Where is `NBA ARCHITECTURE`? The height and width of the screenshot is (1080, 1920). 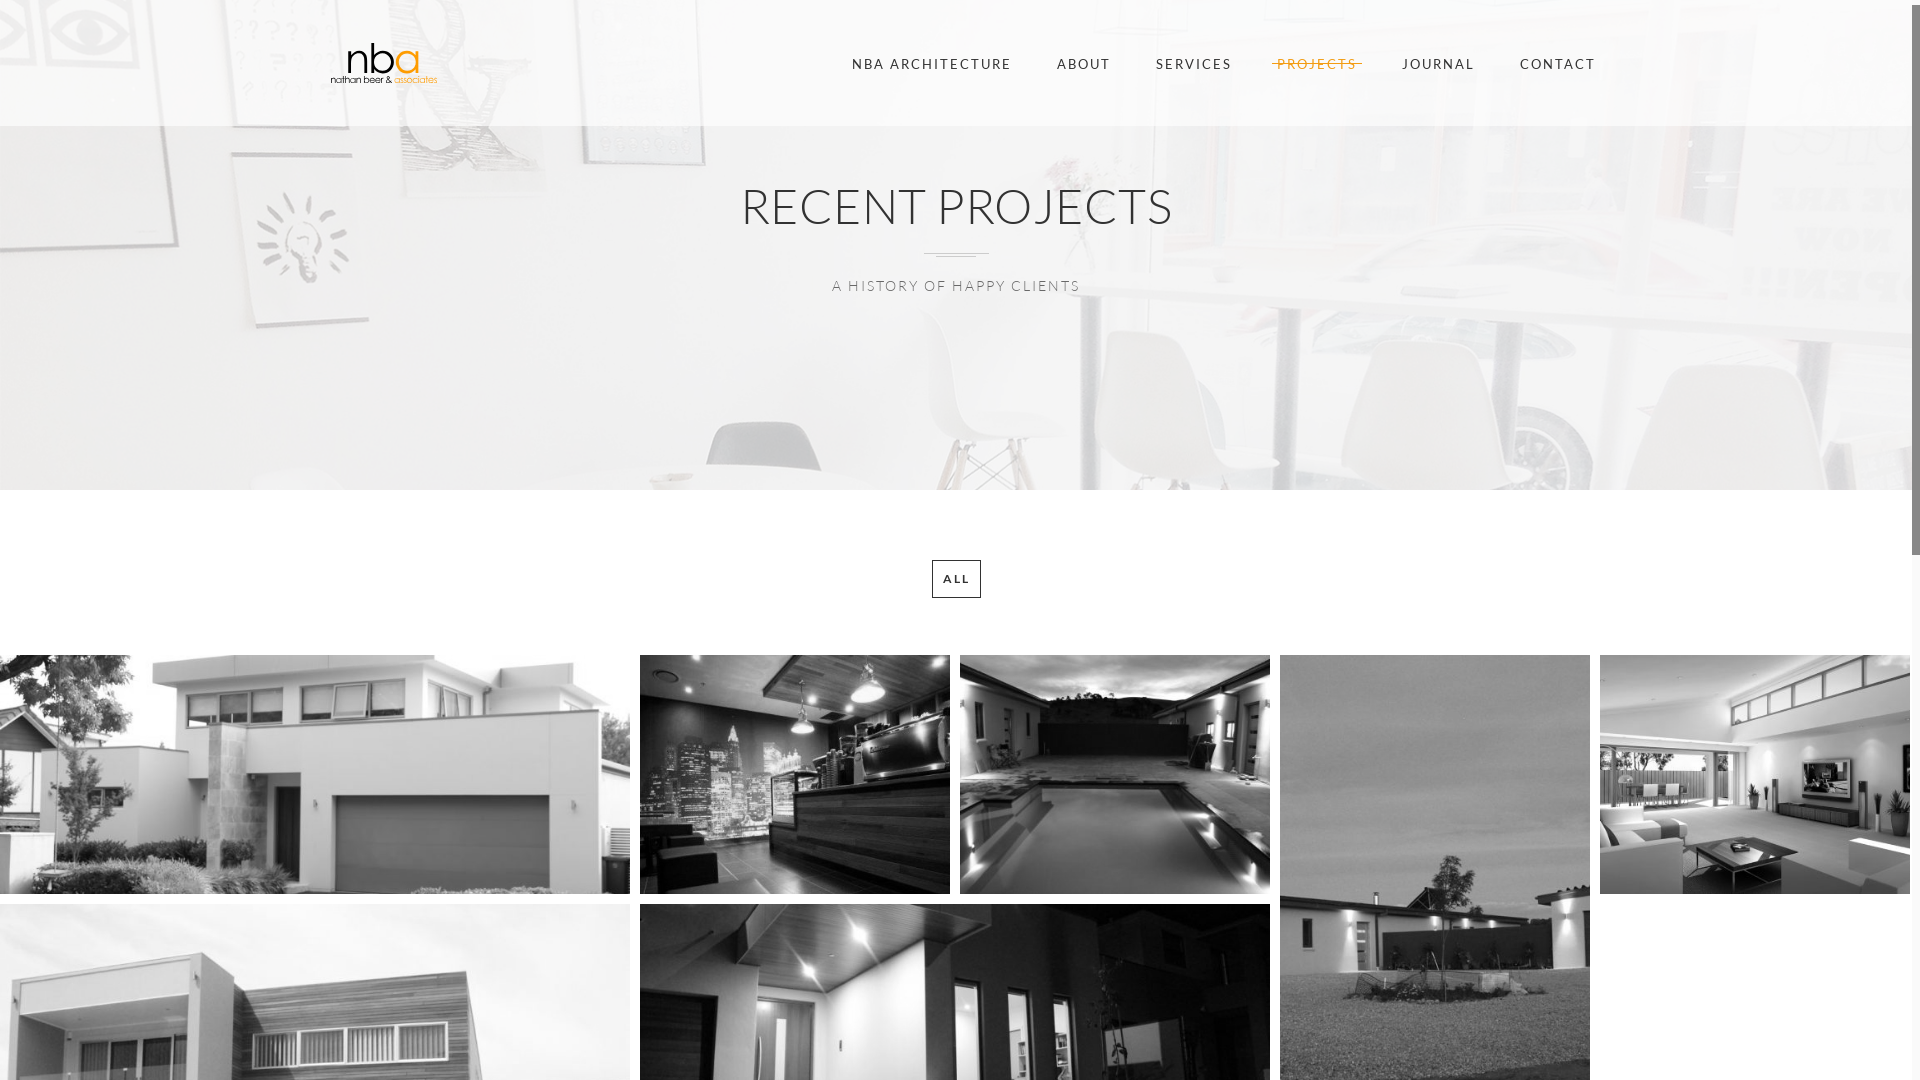
NBA ARCHITECTURE is located at coordinates (932, 62).